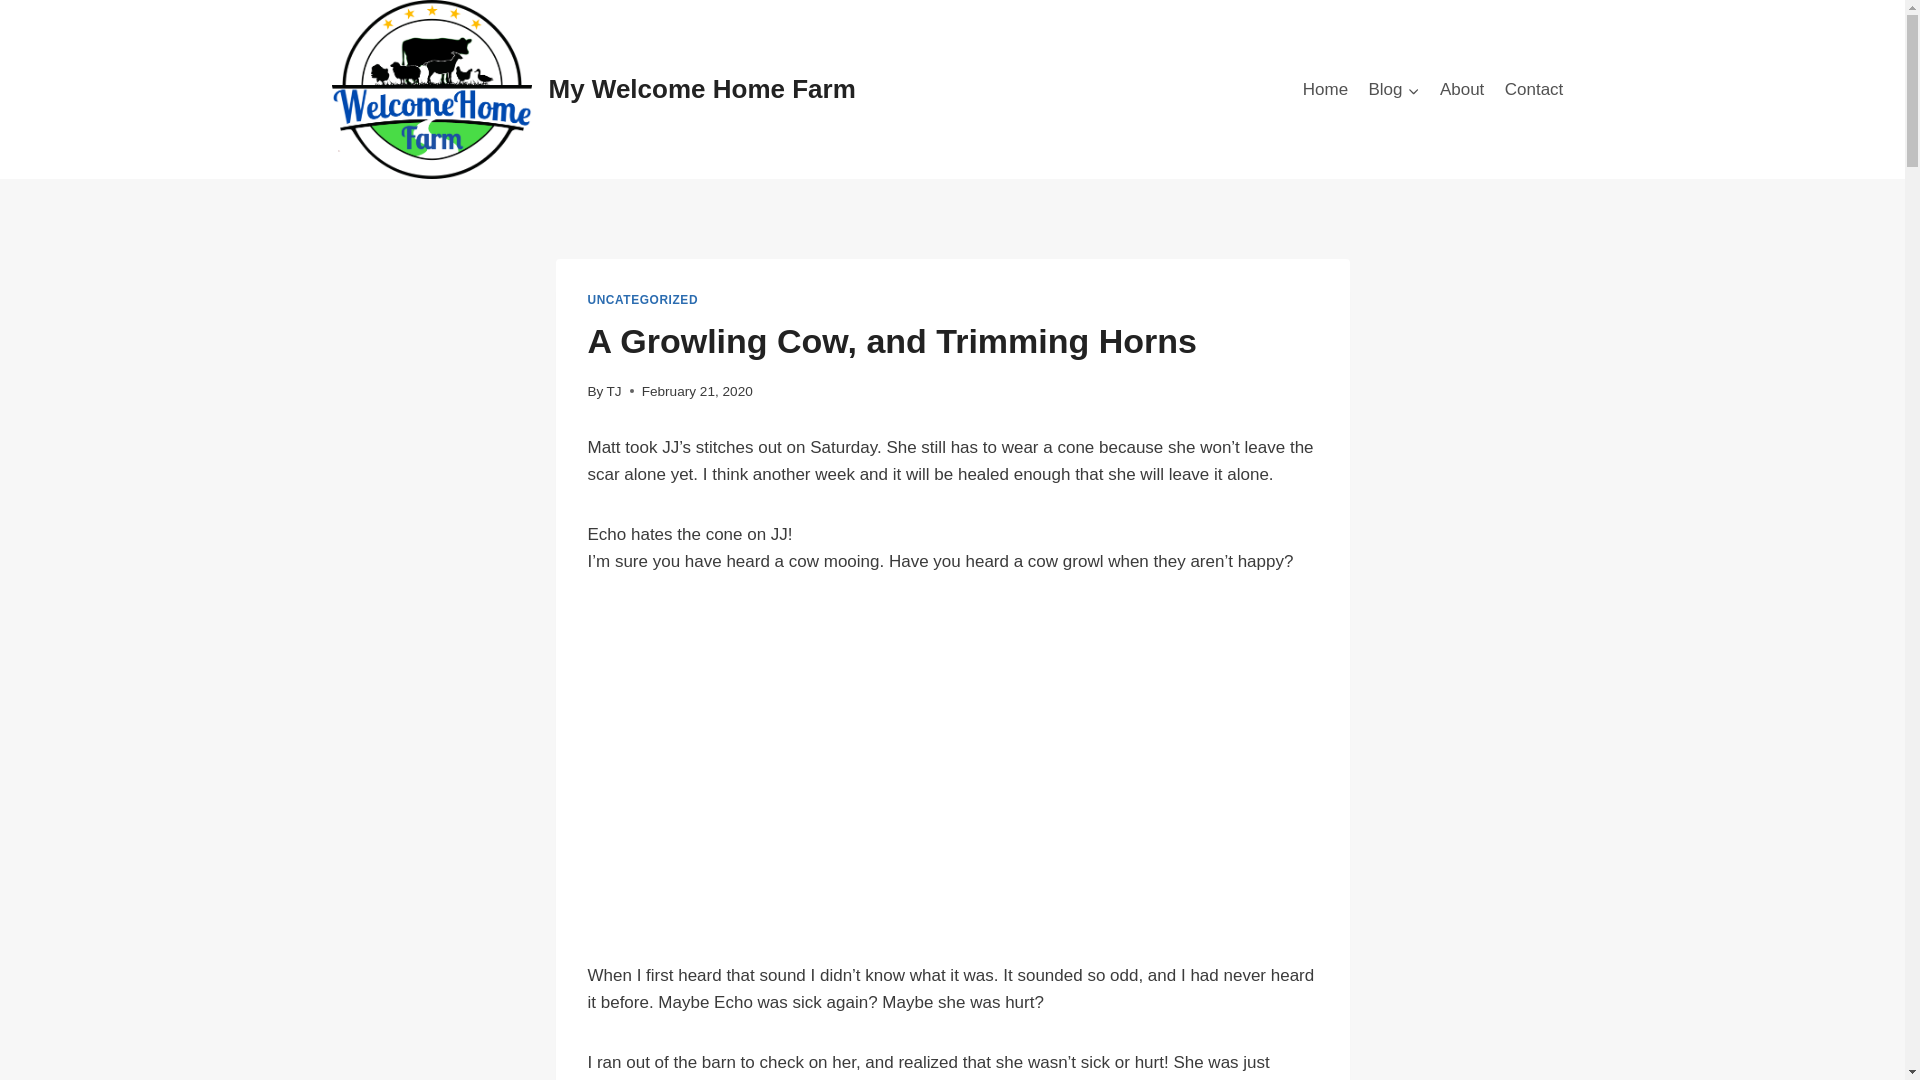 The image size is (1920, 1080). I want to click on Home, so click(1326, 90).